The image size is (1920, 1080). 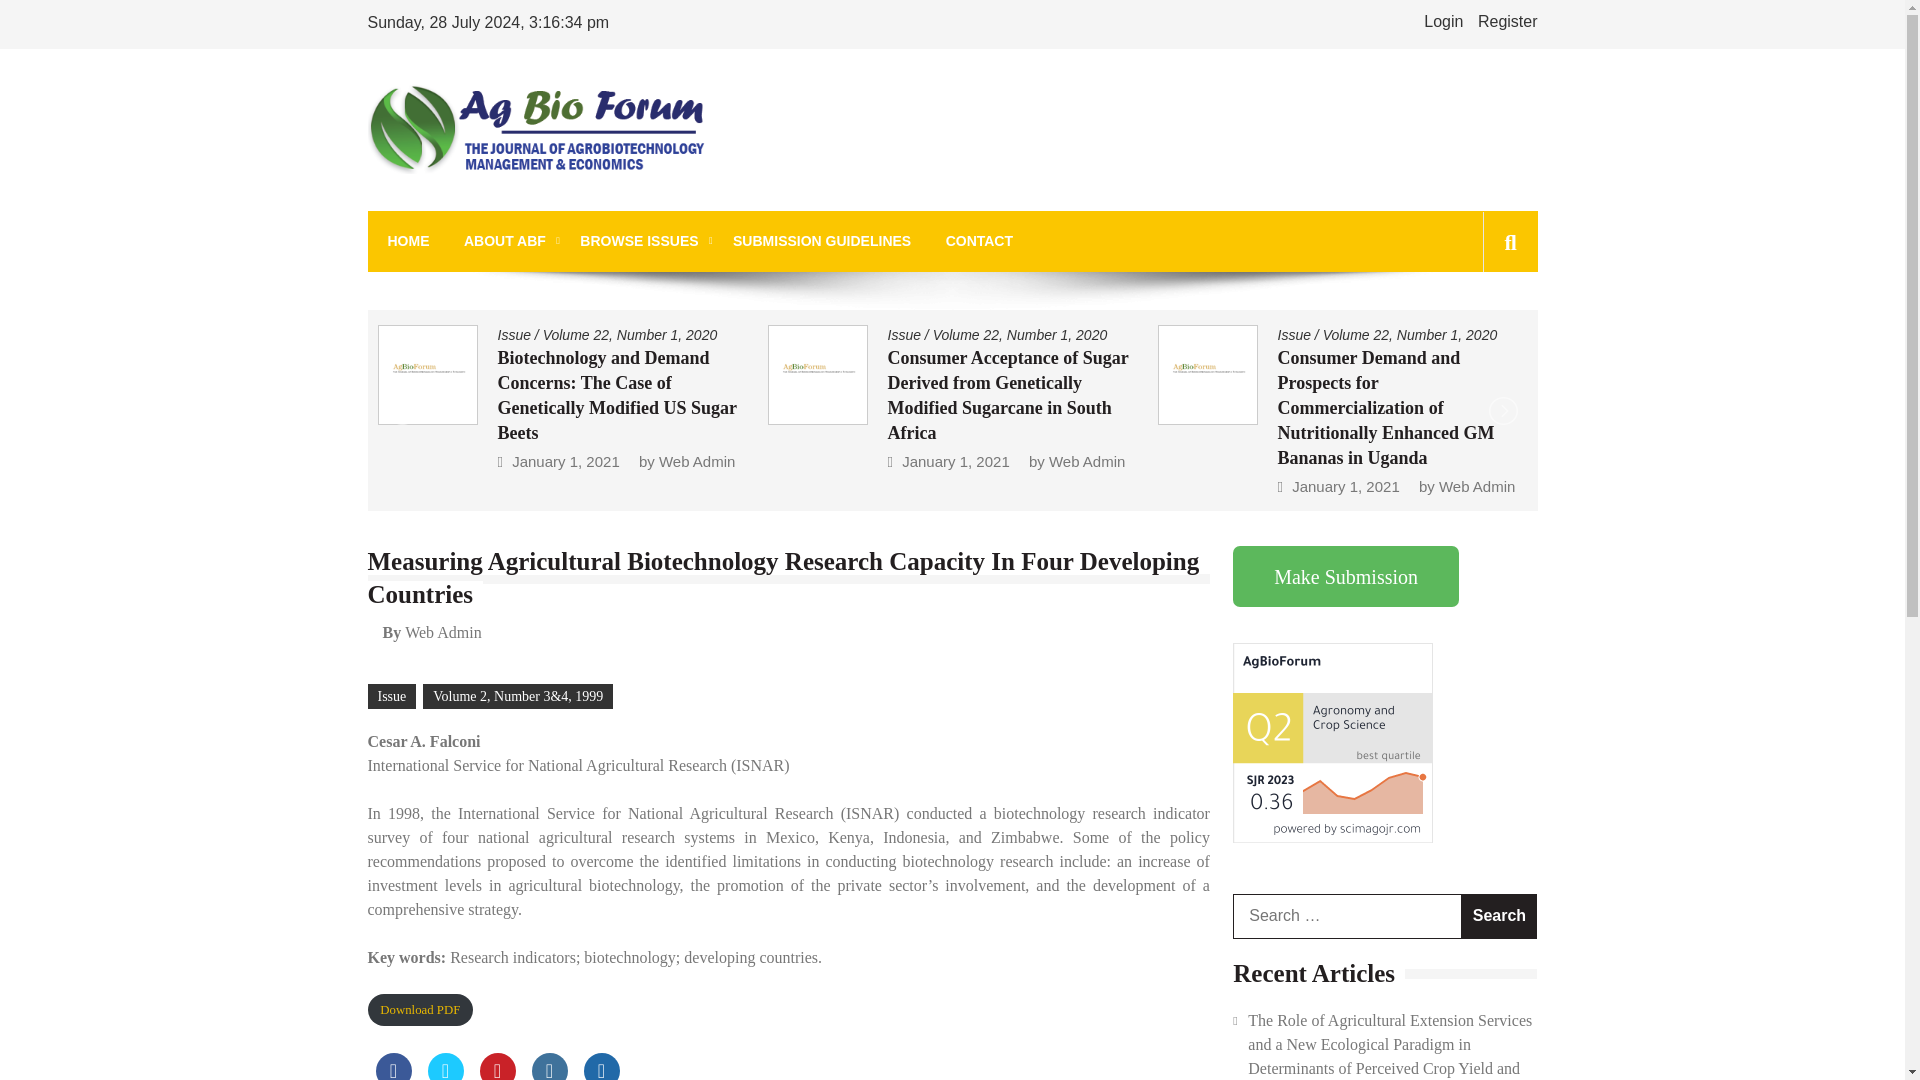 What do you see at coordinates (980, 241) in the screenshot?
I see `CONTACT` at bounding box center [980, 241].